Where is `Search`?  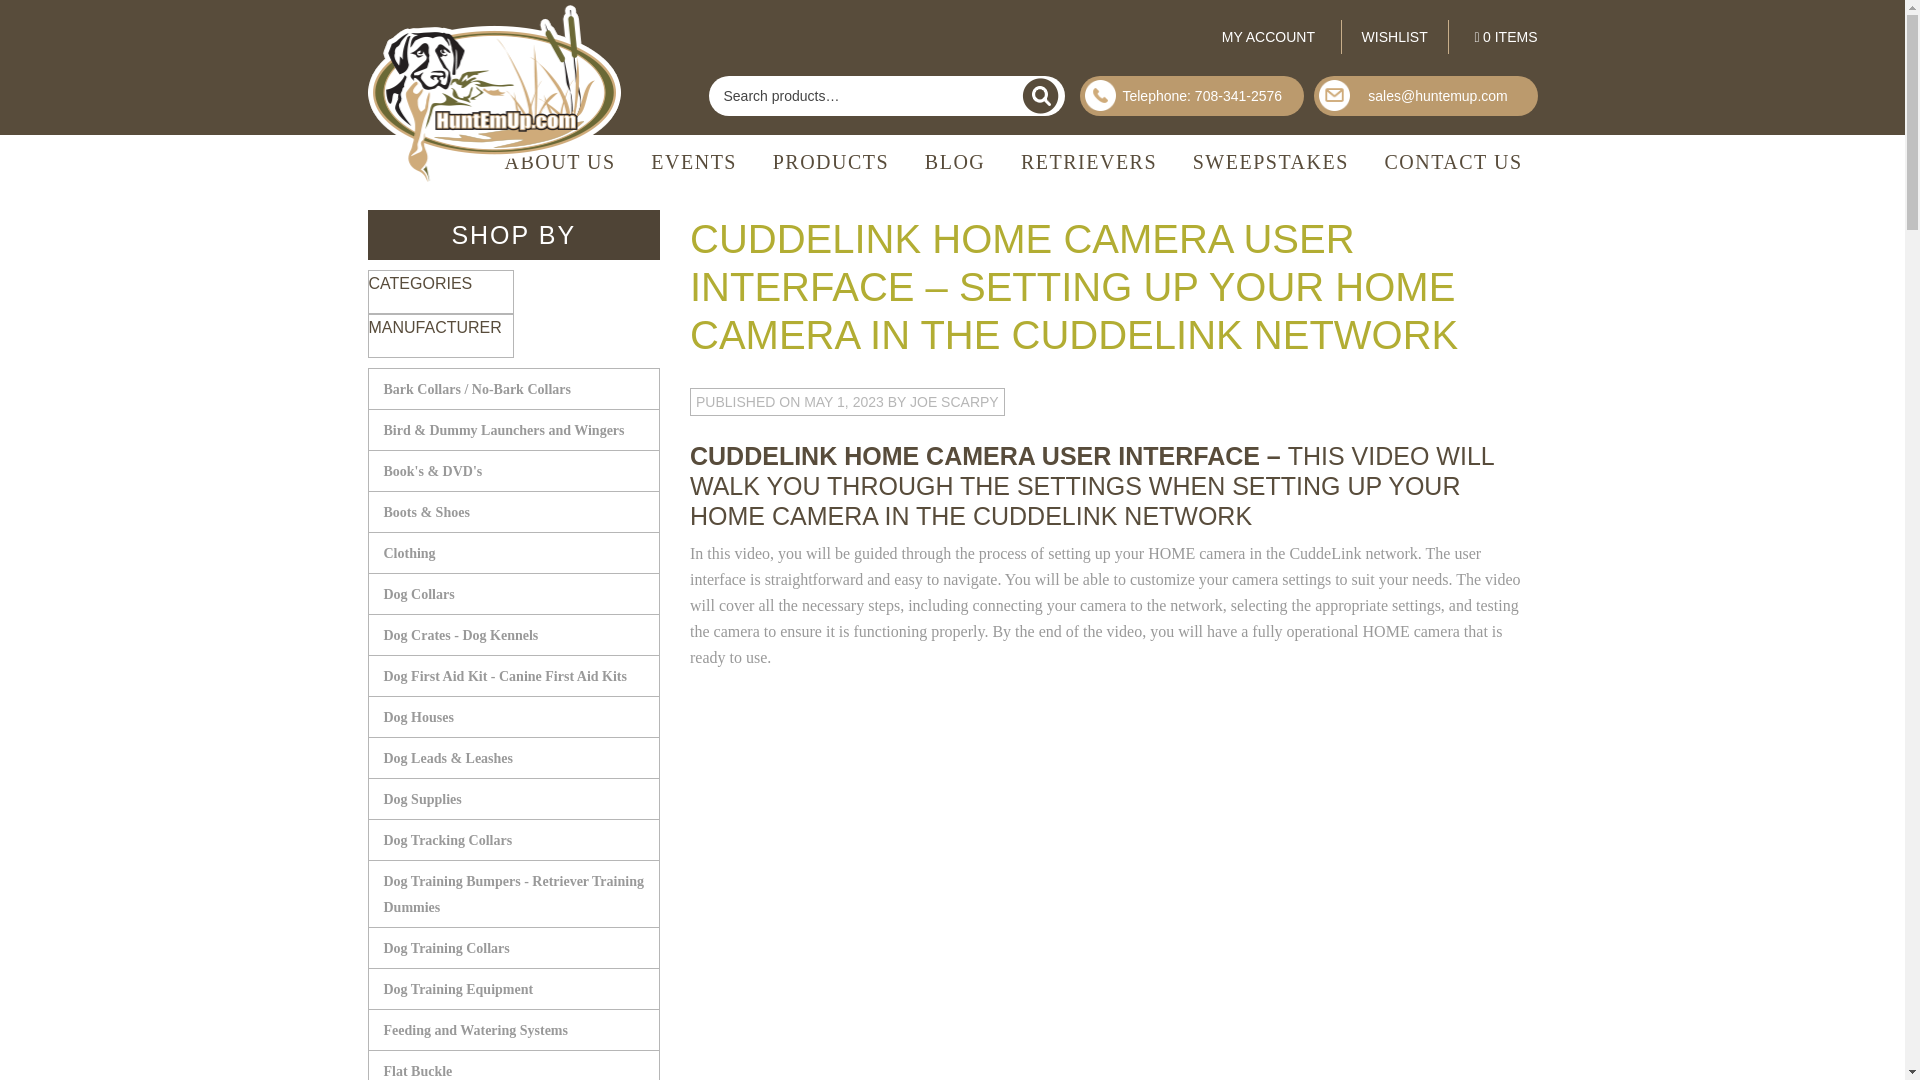
Search is located at coordinates (1040, 96).